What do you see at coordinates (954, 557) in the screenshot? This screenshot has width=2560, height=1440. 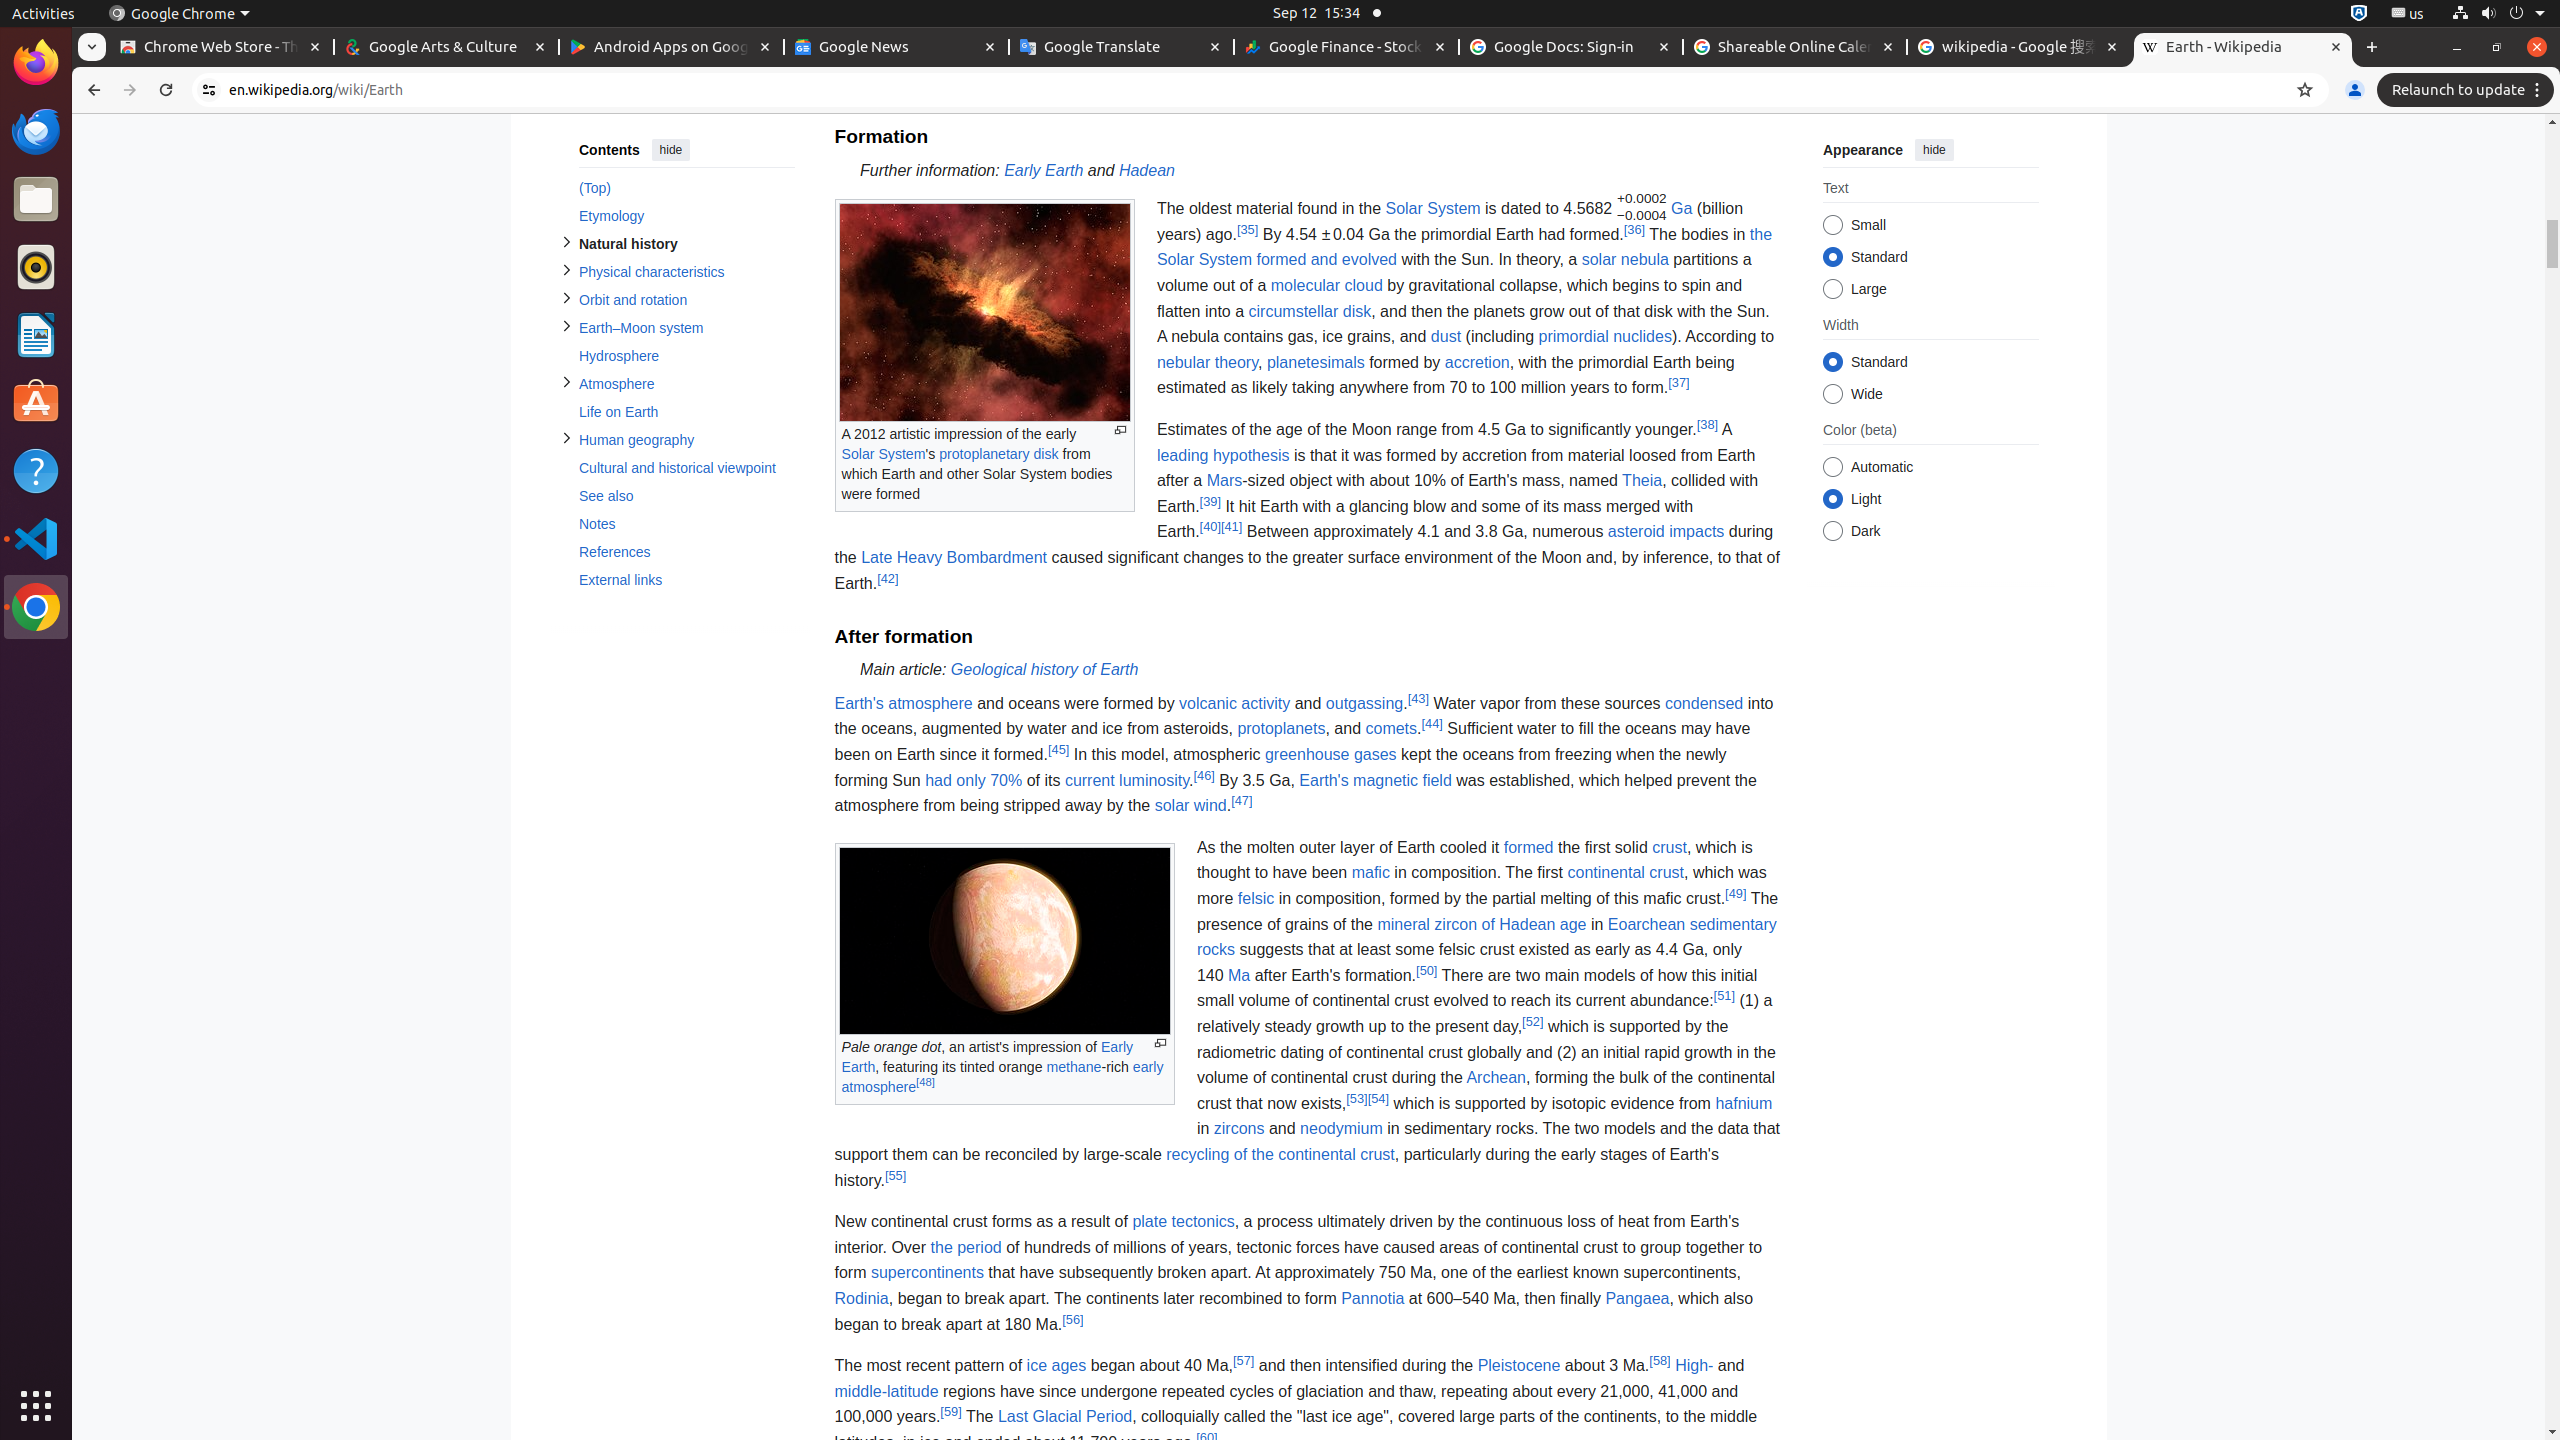 I see `Late Heavy Bombardment` at bounding box center [954, 557].